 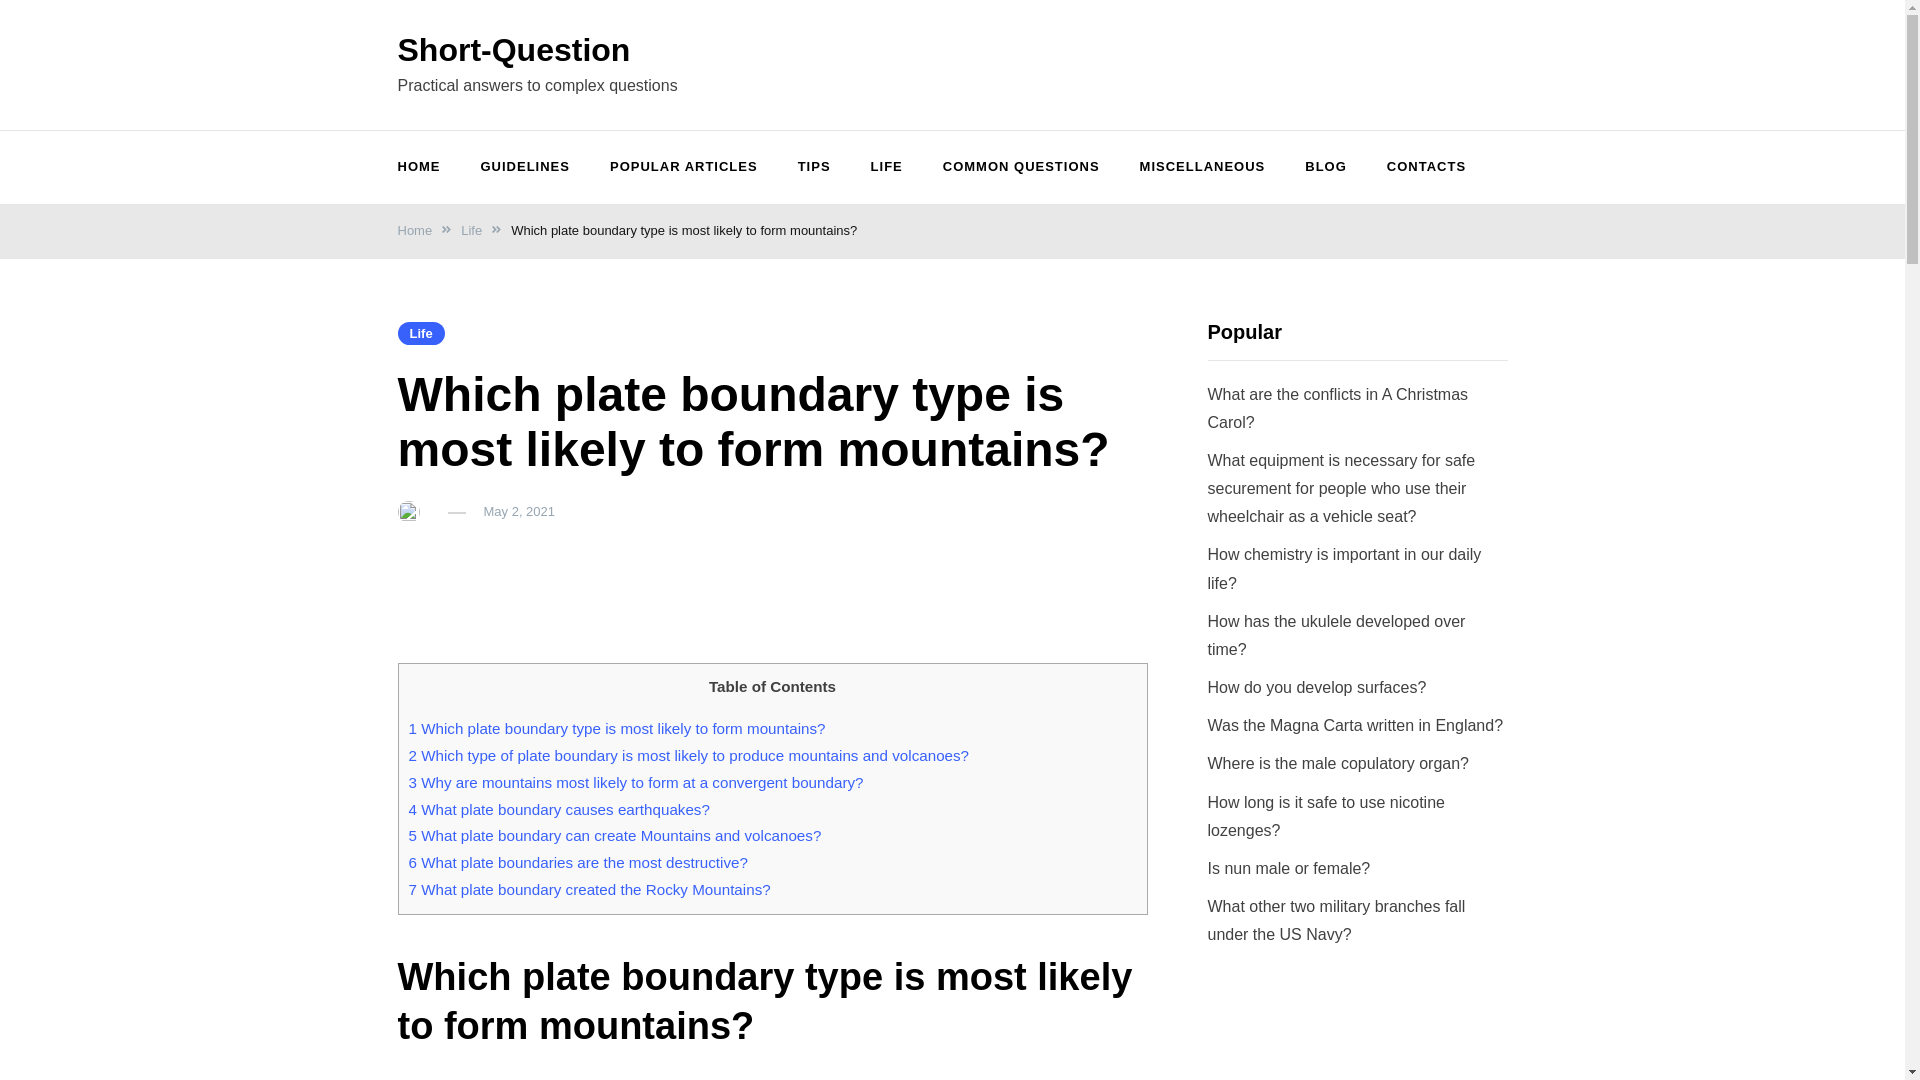 What do you see at coordinates (1021, 167) in the screenshot?
I see `COMMON QUESTIONS` at bounding box center [1021, 167].